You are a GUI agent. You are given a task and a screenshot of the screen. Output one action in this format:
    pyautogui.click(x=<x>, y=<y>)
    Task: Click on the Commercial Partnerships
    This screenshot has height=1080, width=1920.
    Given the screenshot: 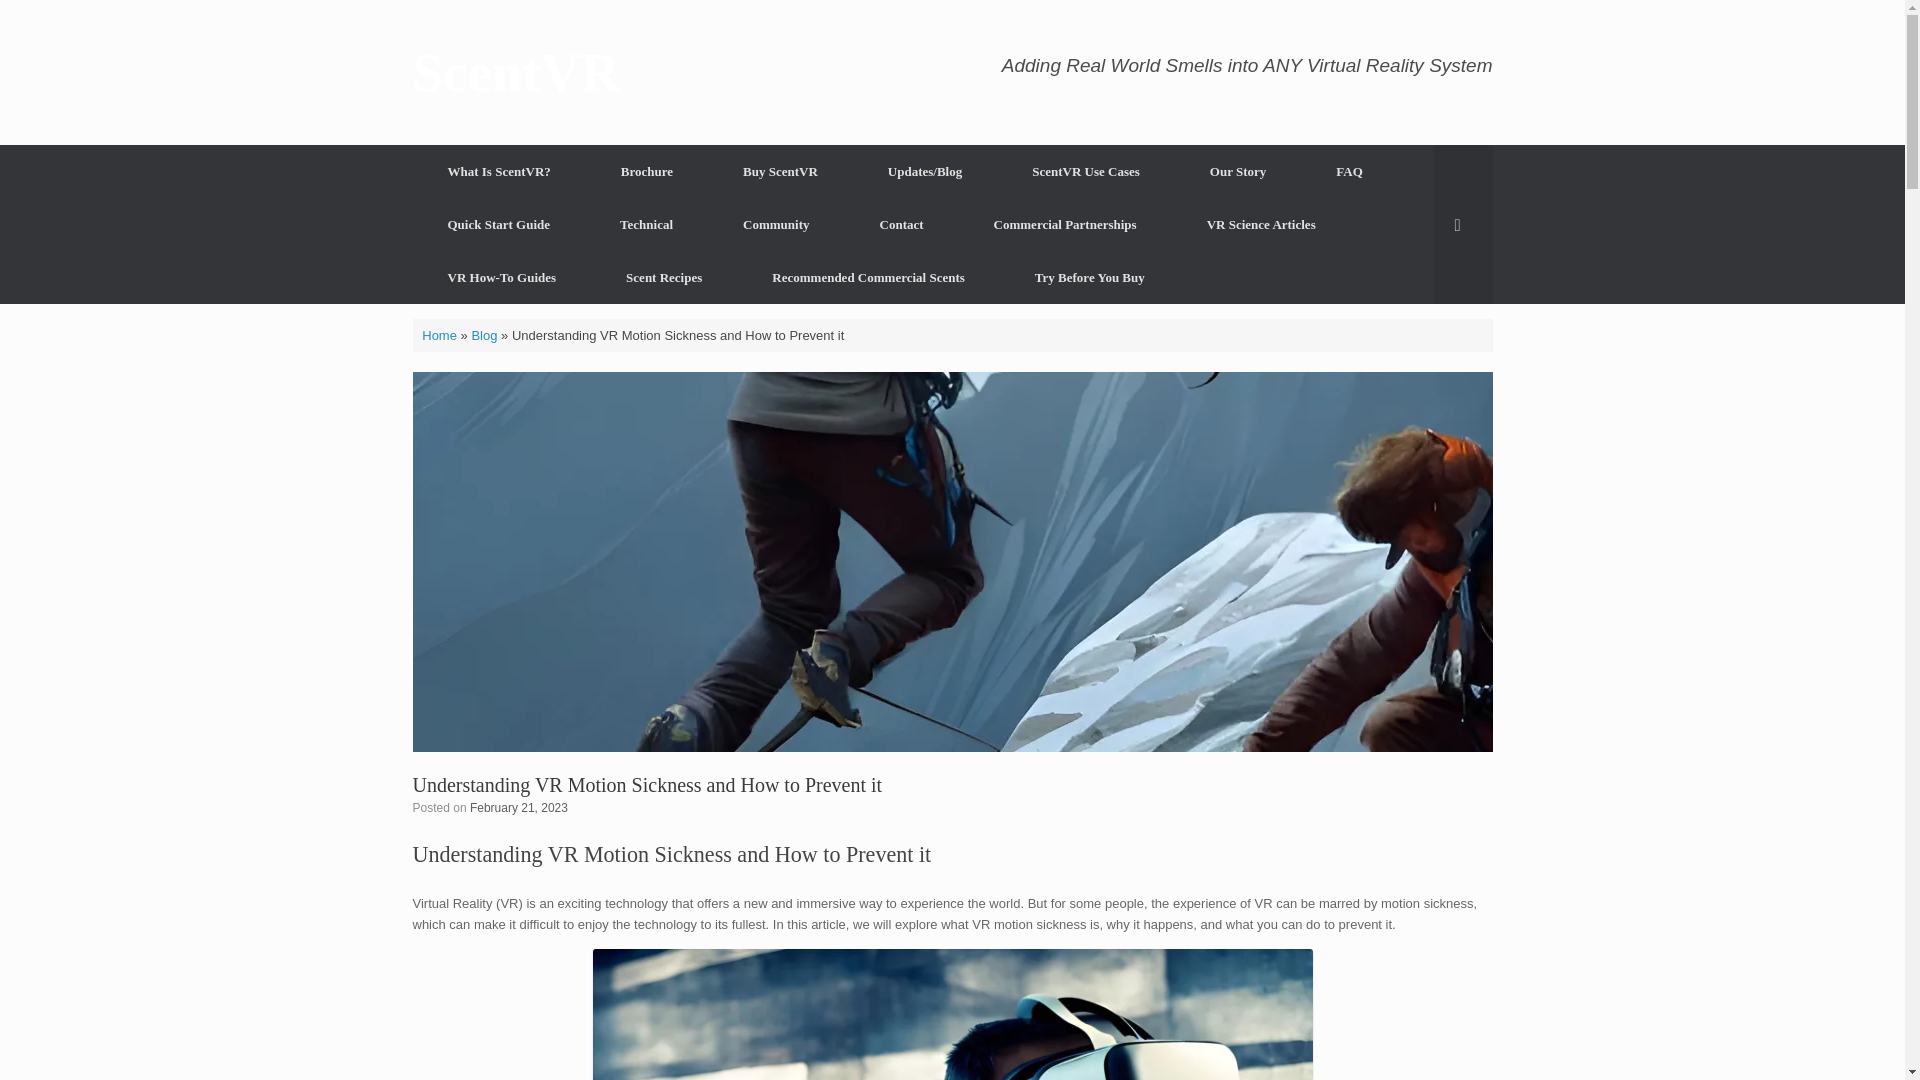 What is the action you would take?
    pyautogui.click(x=1064, y=224)
    